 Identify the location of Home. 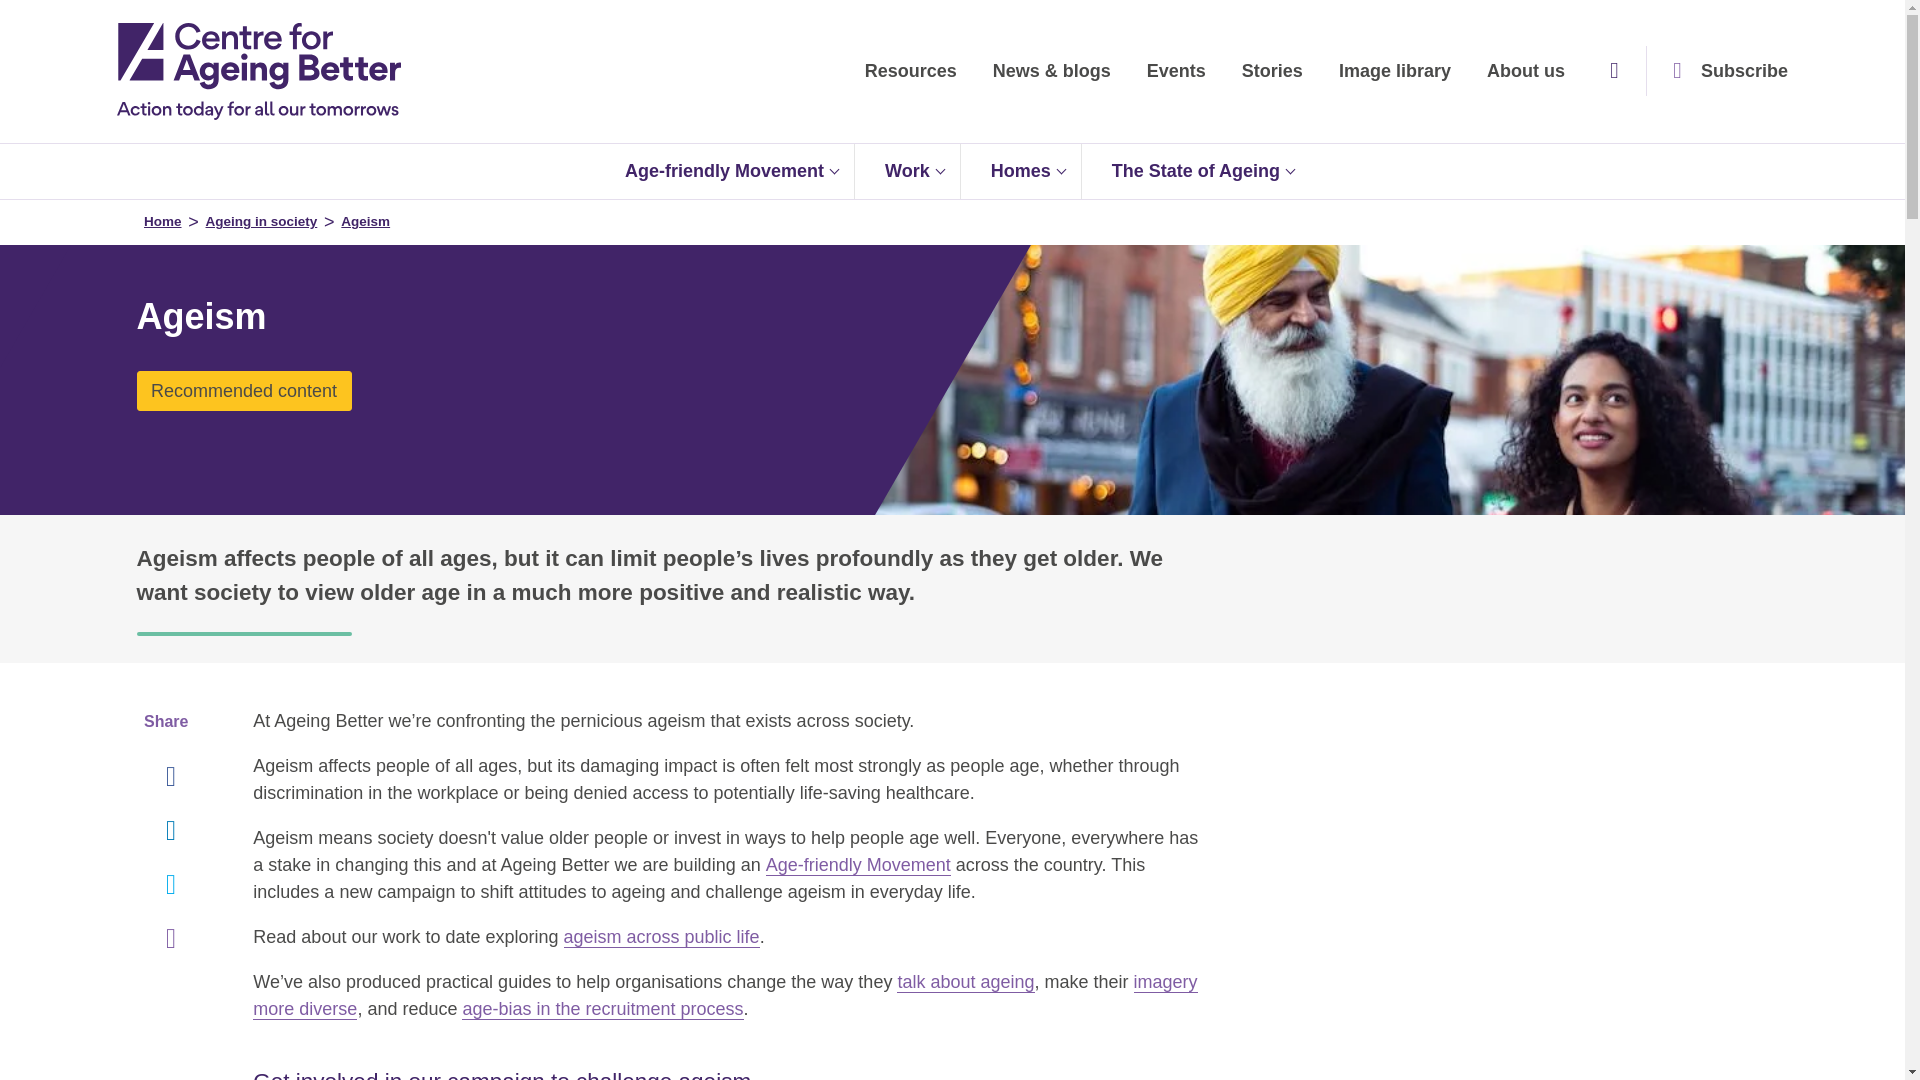
(258, 71).